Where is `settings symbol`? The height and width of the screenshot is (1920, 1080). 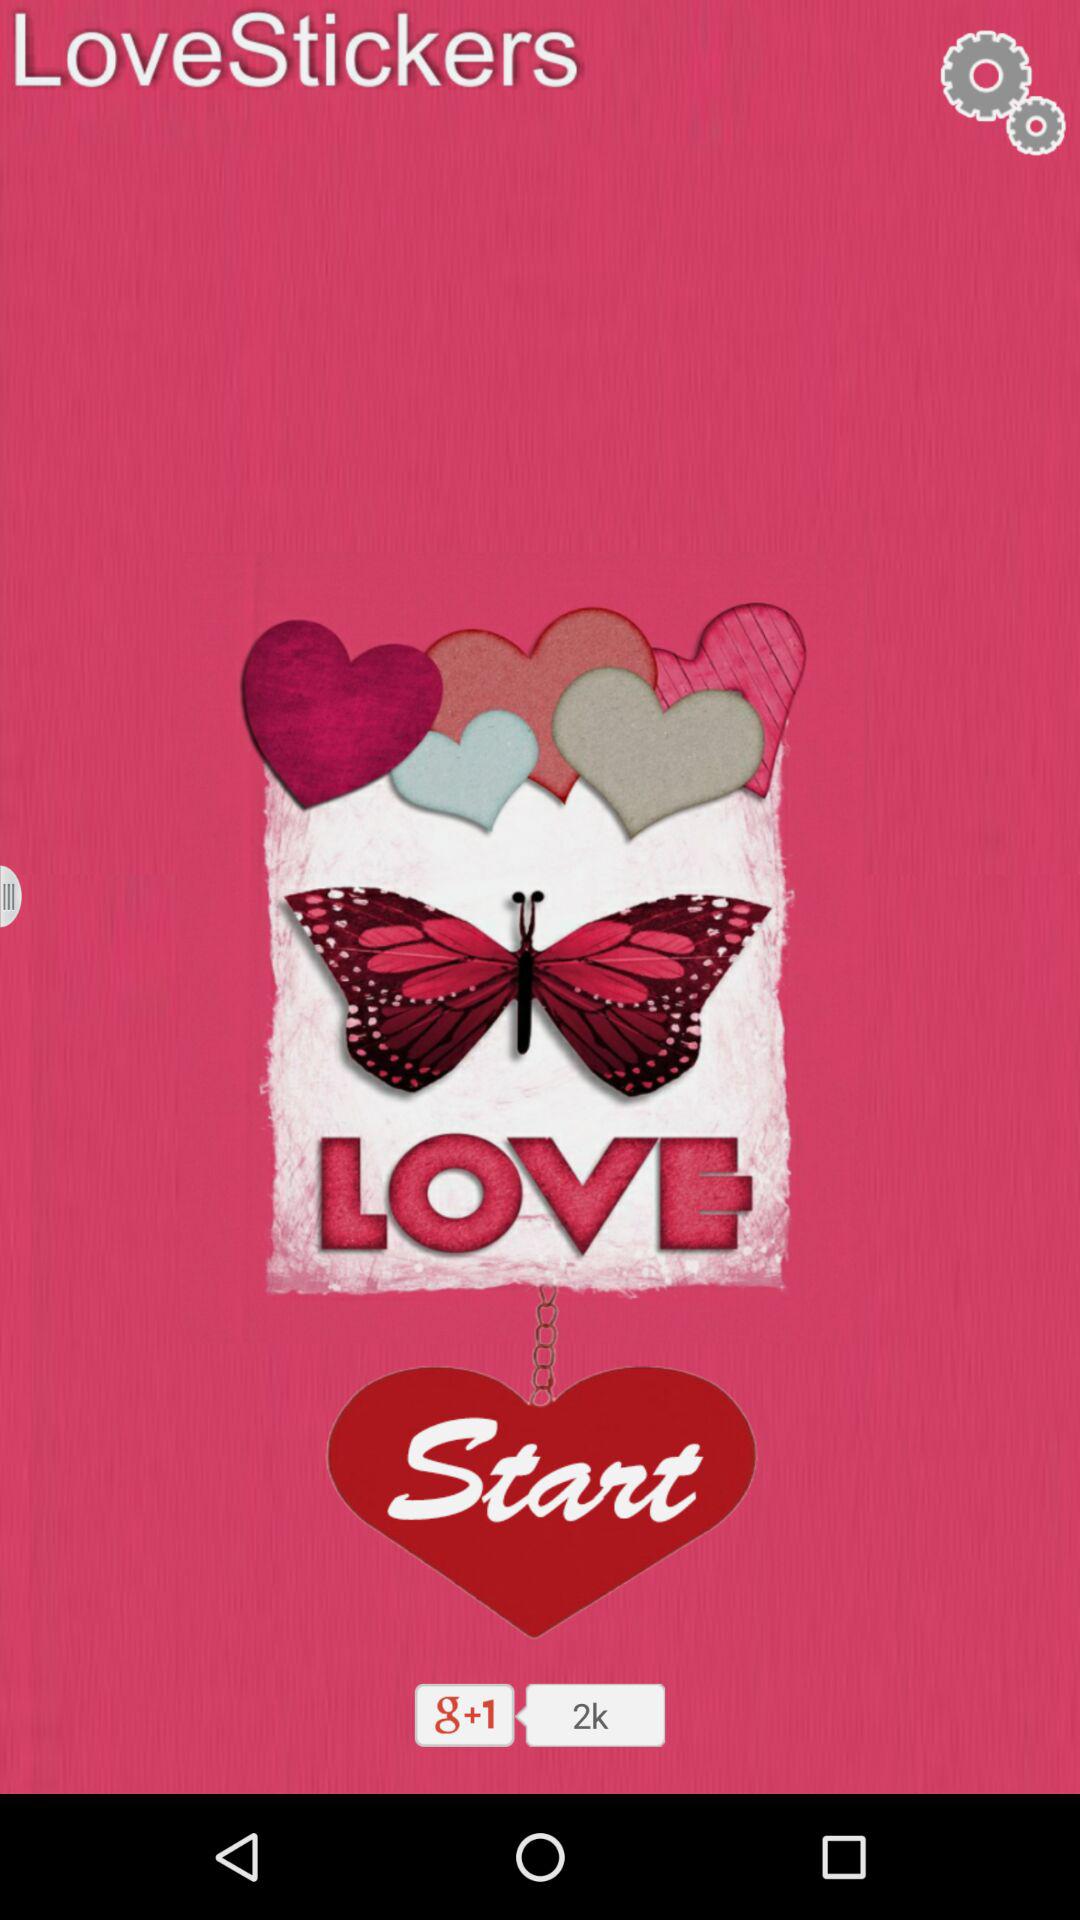 settings symbol is located at coordinates (1001, 92).